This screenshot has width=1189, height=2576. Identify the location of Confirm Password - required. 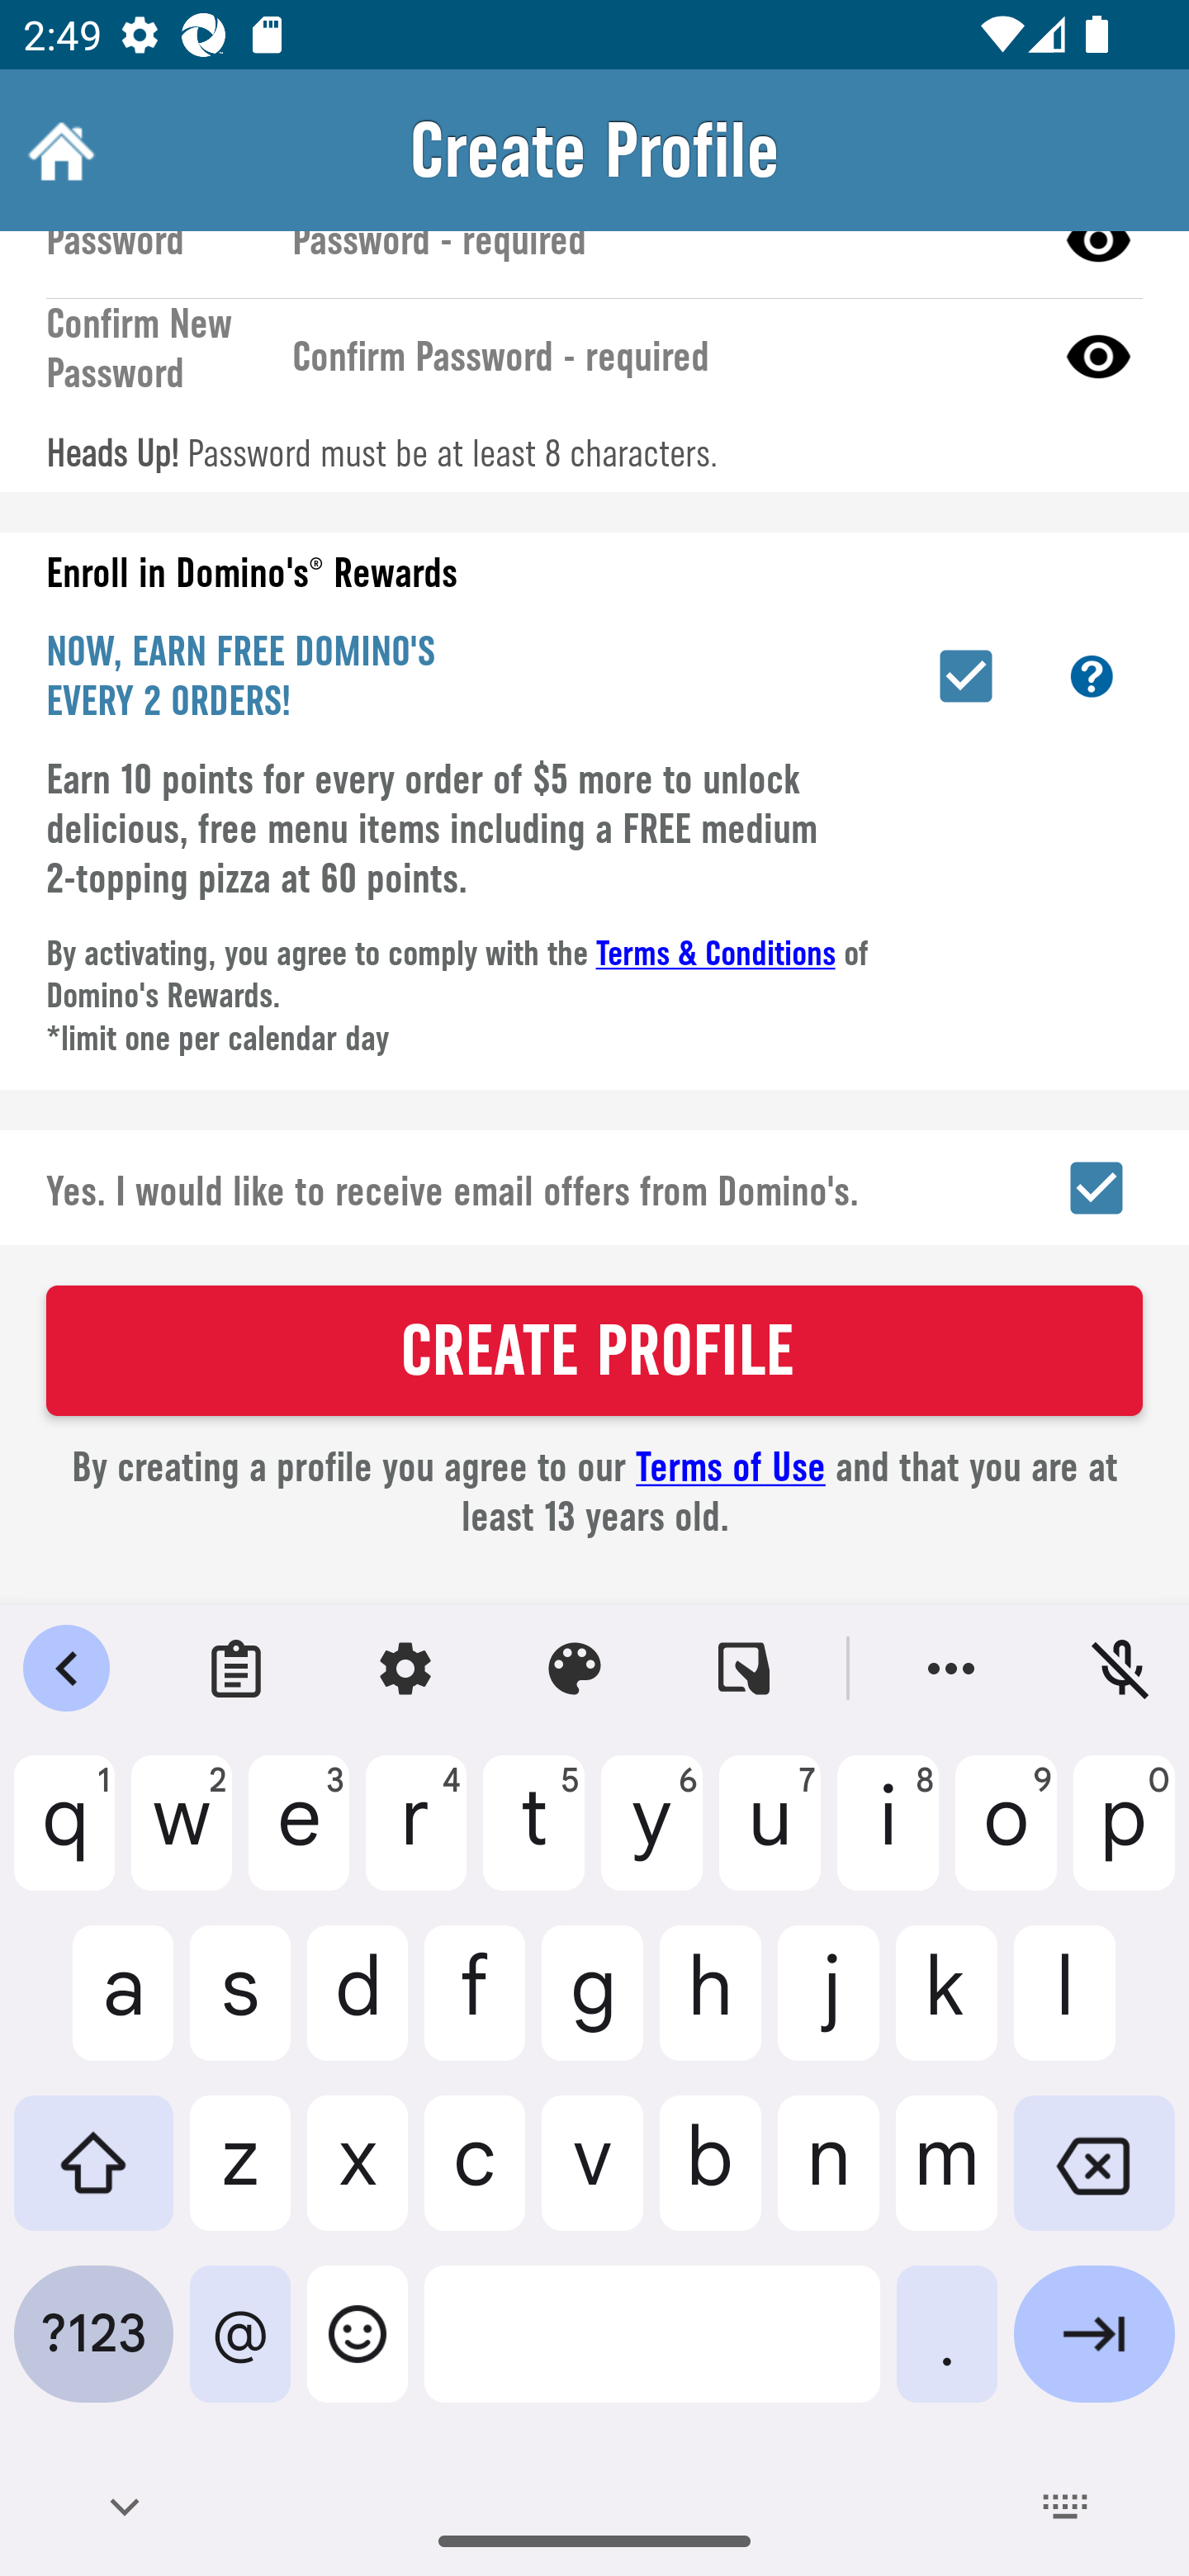
(659, 357).